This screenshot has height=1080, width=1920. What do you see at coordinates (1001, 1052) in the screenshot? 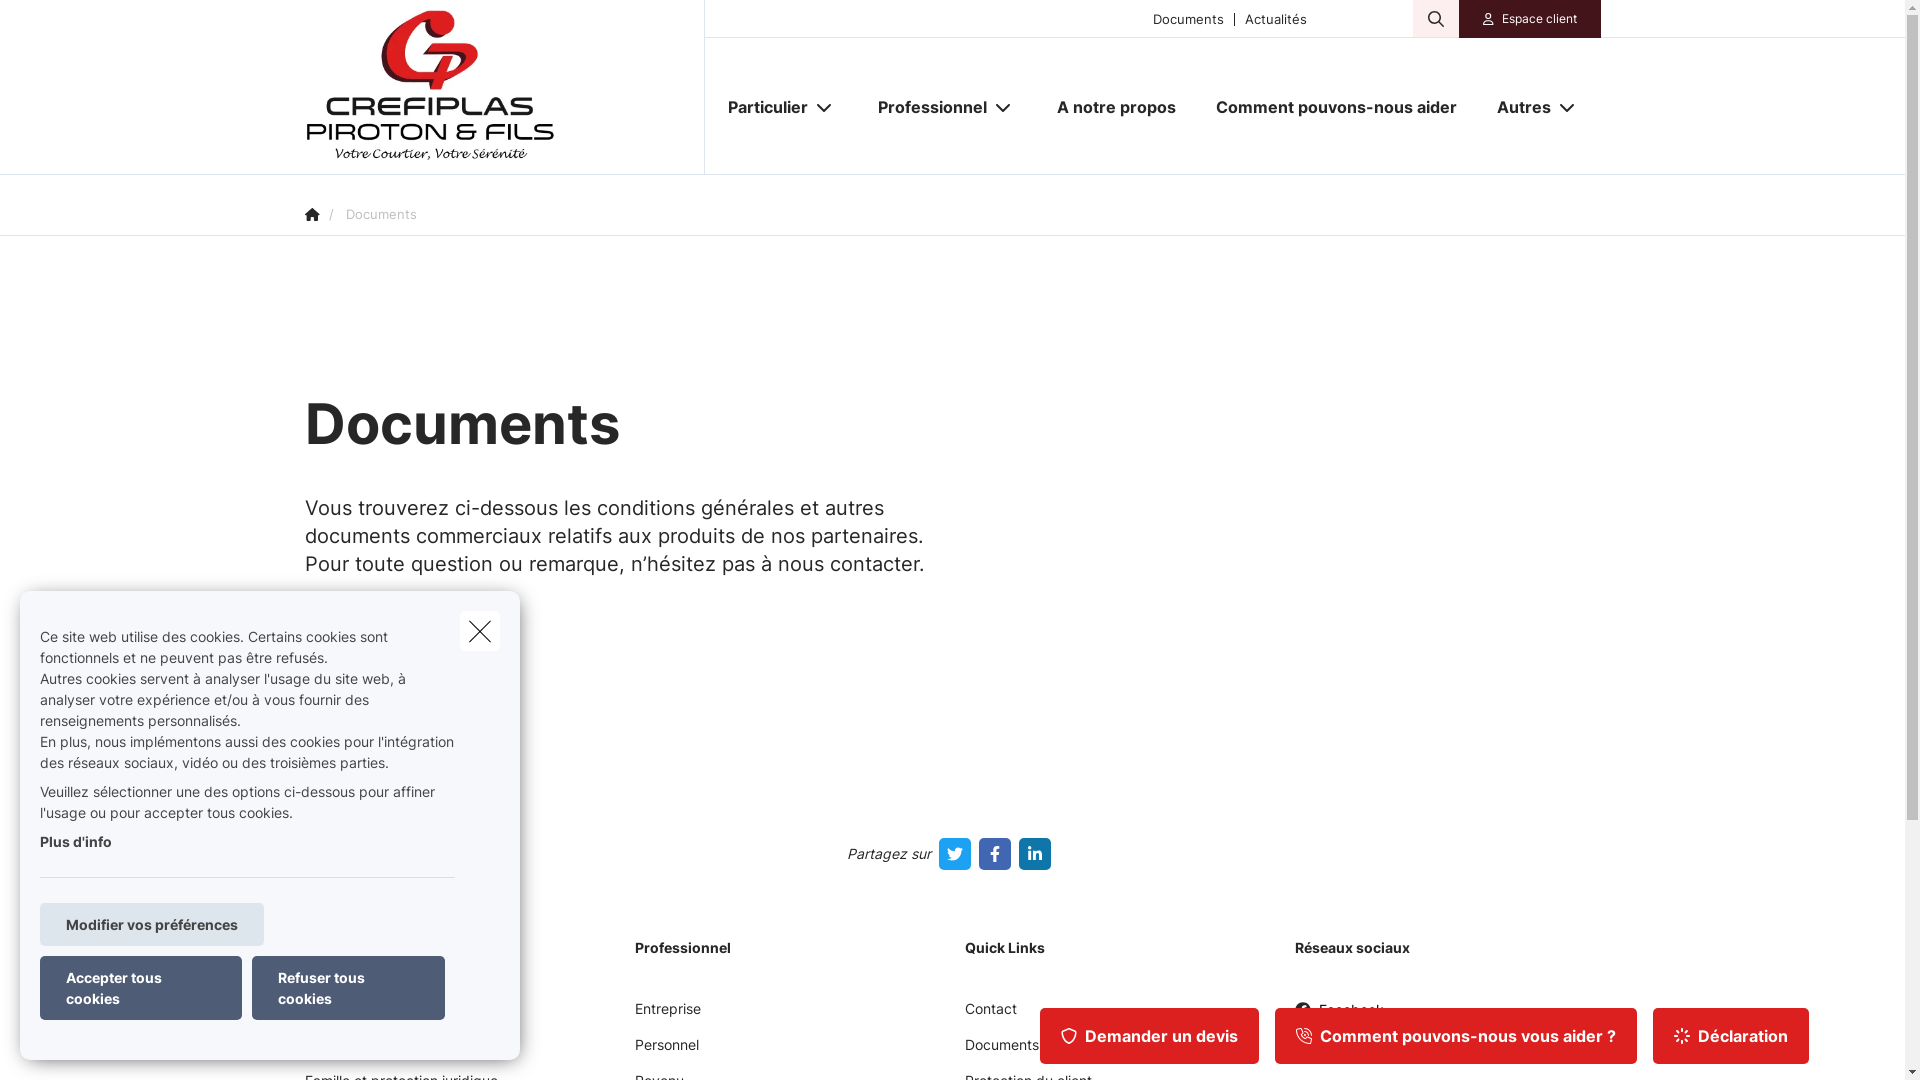
I see `Documents` at bounding box center [1001, 1052].